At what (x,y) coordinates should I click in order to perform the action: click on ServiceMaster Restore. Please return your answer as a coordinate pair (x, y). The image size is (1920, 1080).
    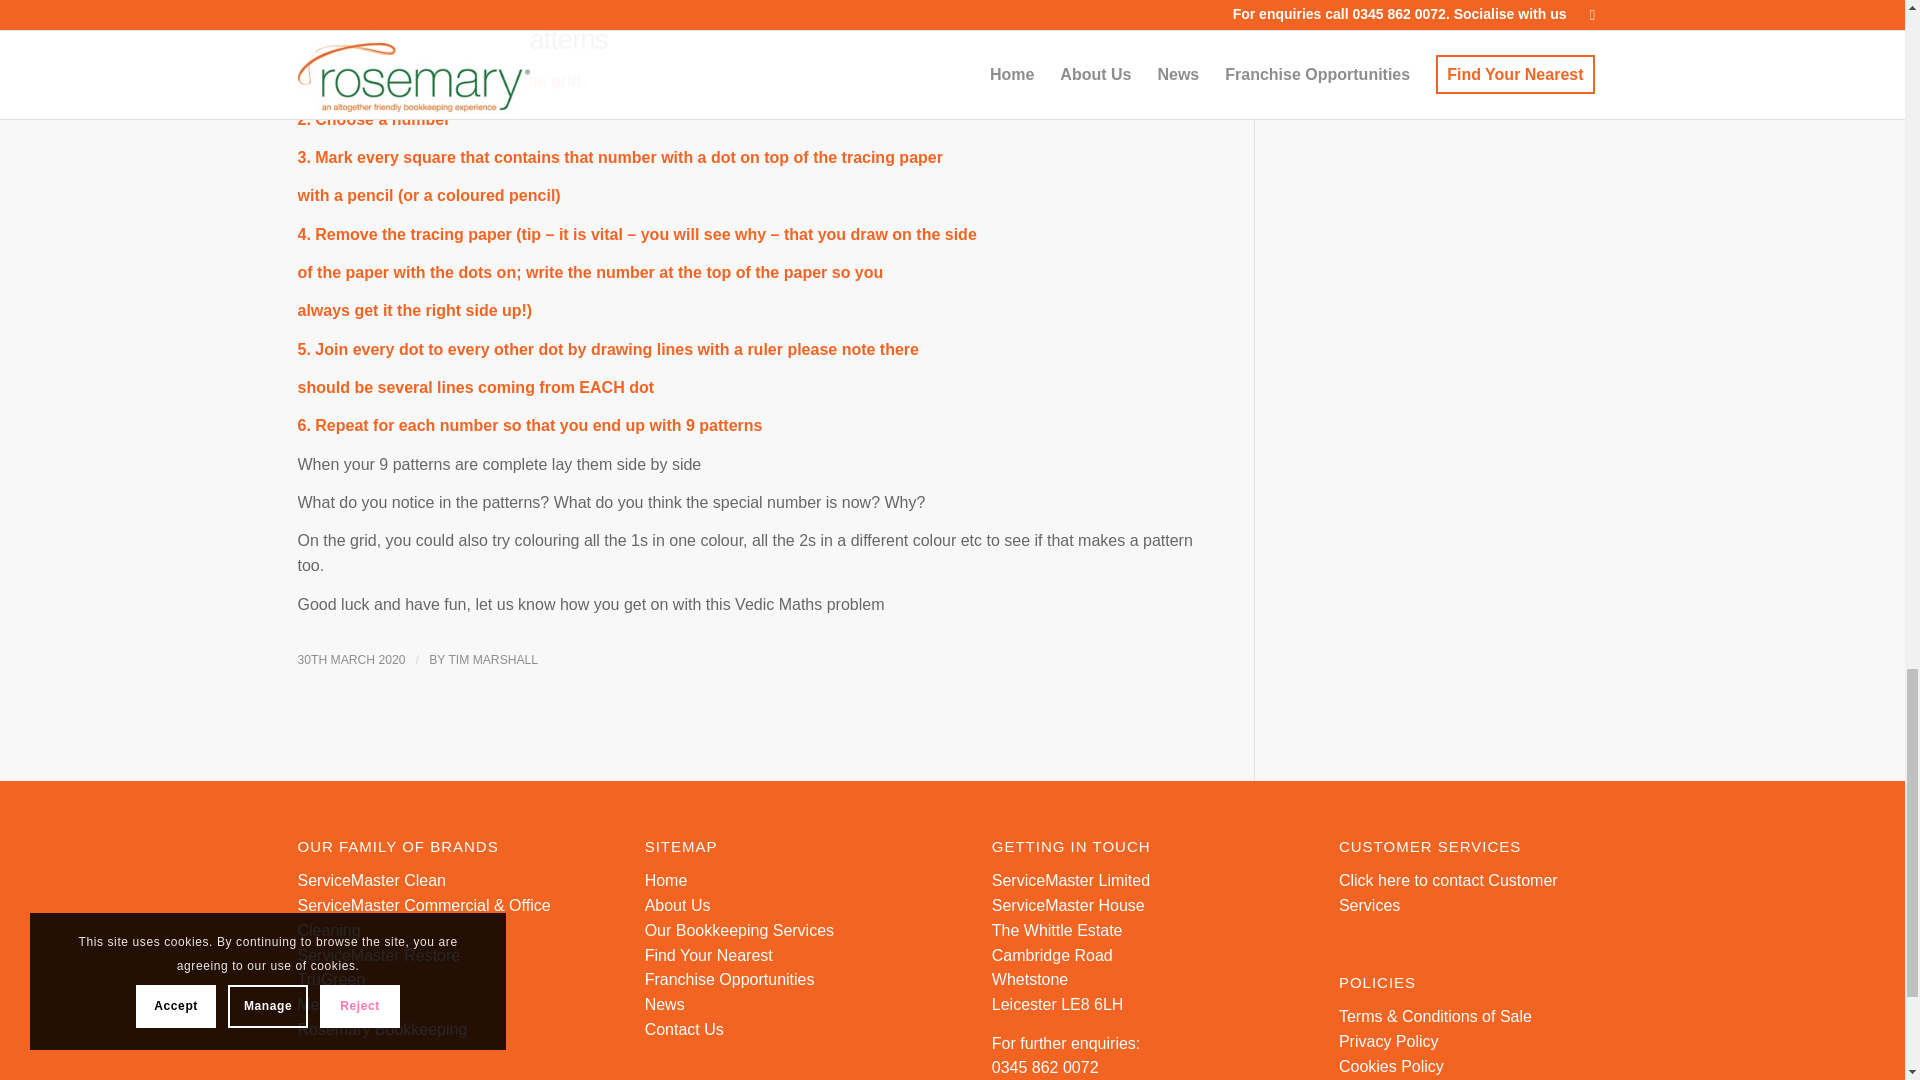
    Looking at the image, I should click on (378, 956).